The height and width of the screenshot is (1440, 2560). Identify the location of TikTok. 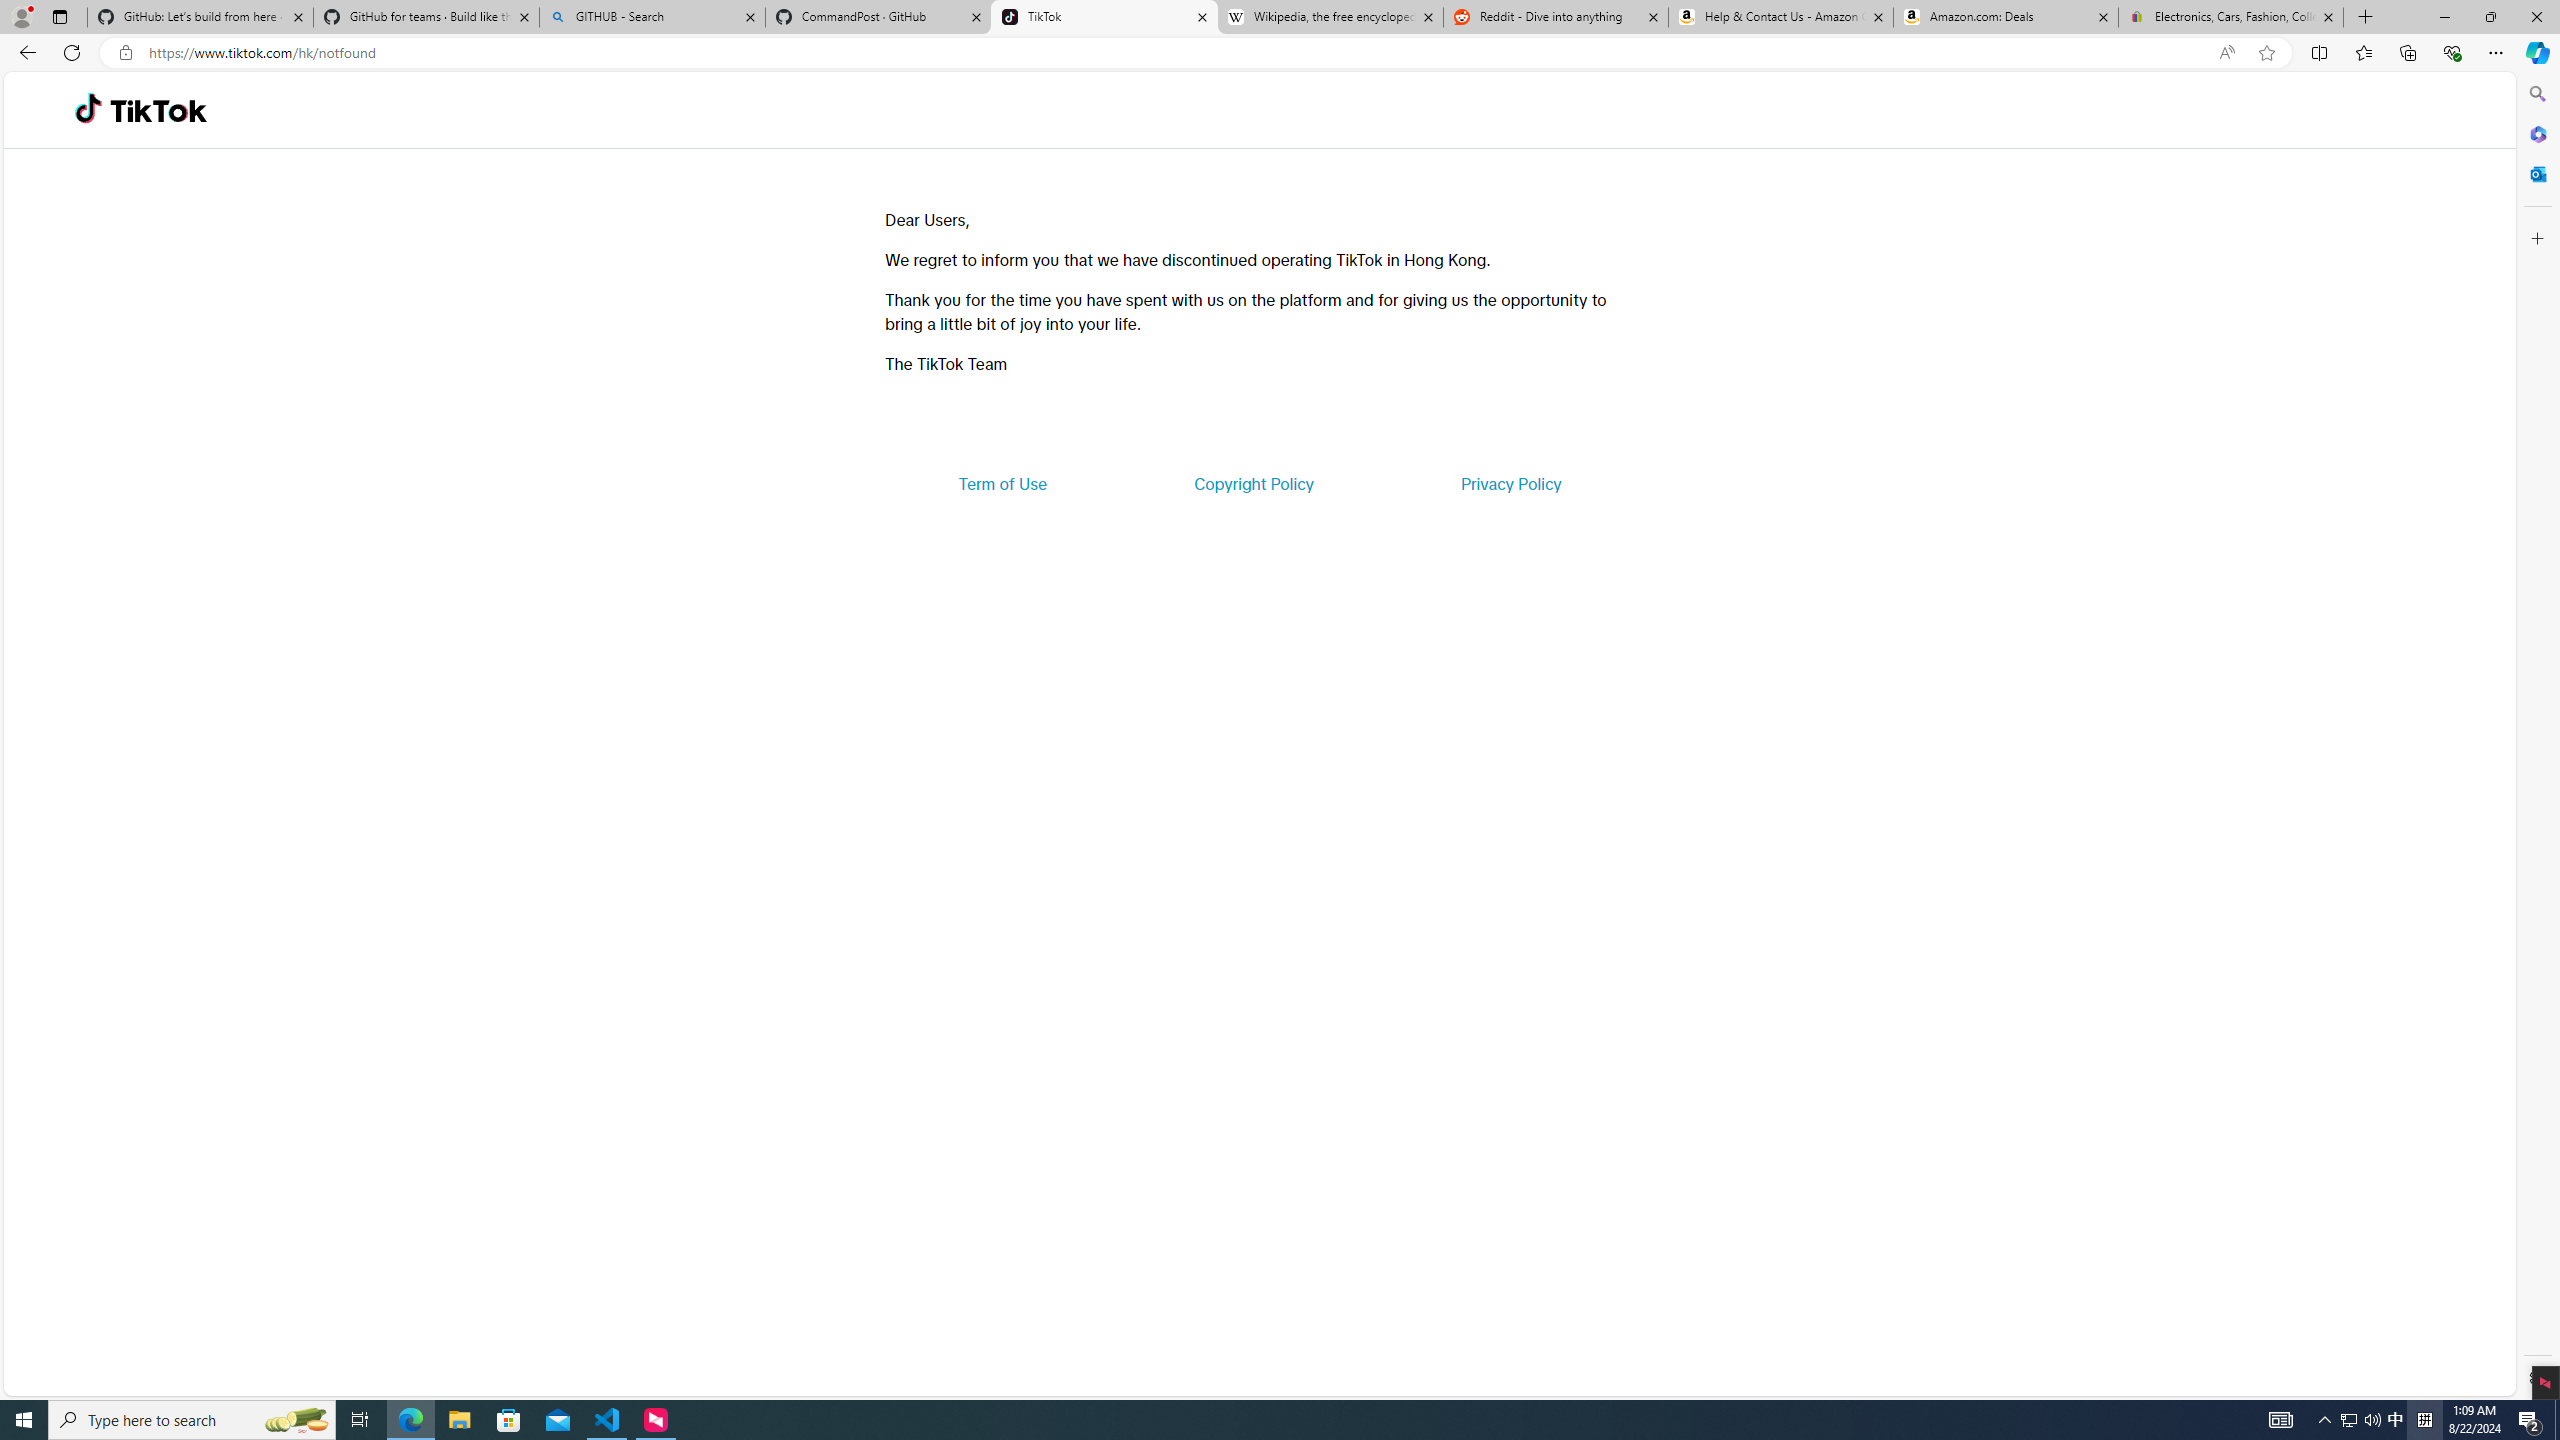
(158, 110).